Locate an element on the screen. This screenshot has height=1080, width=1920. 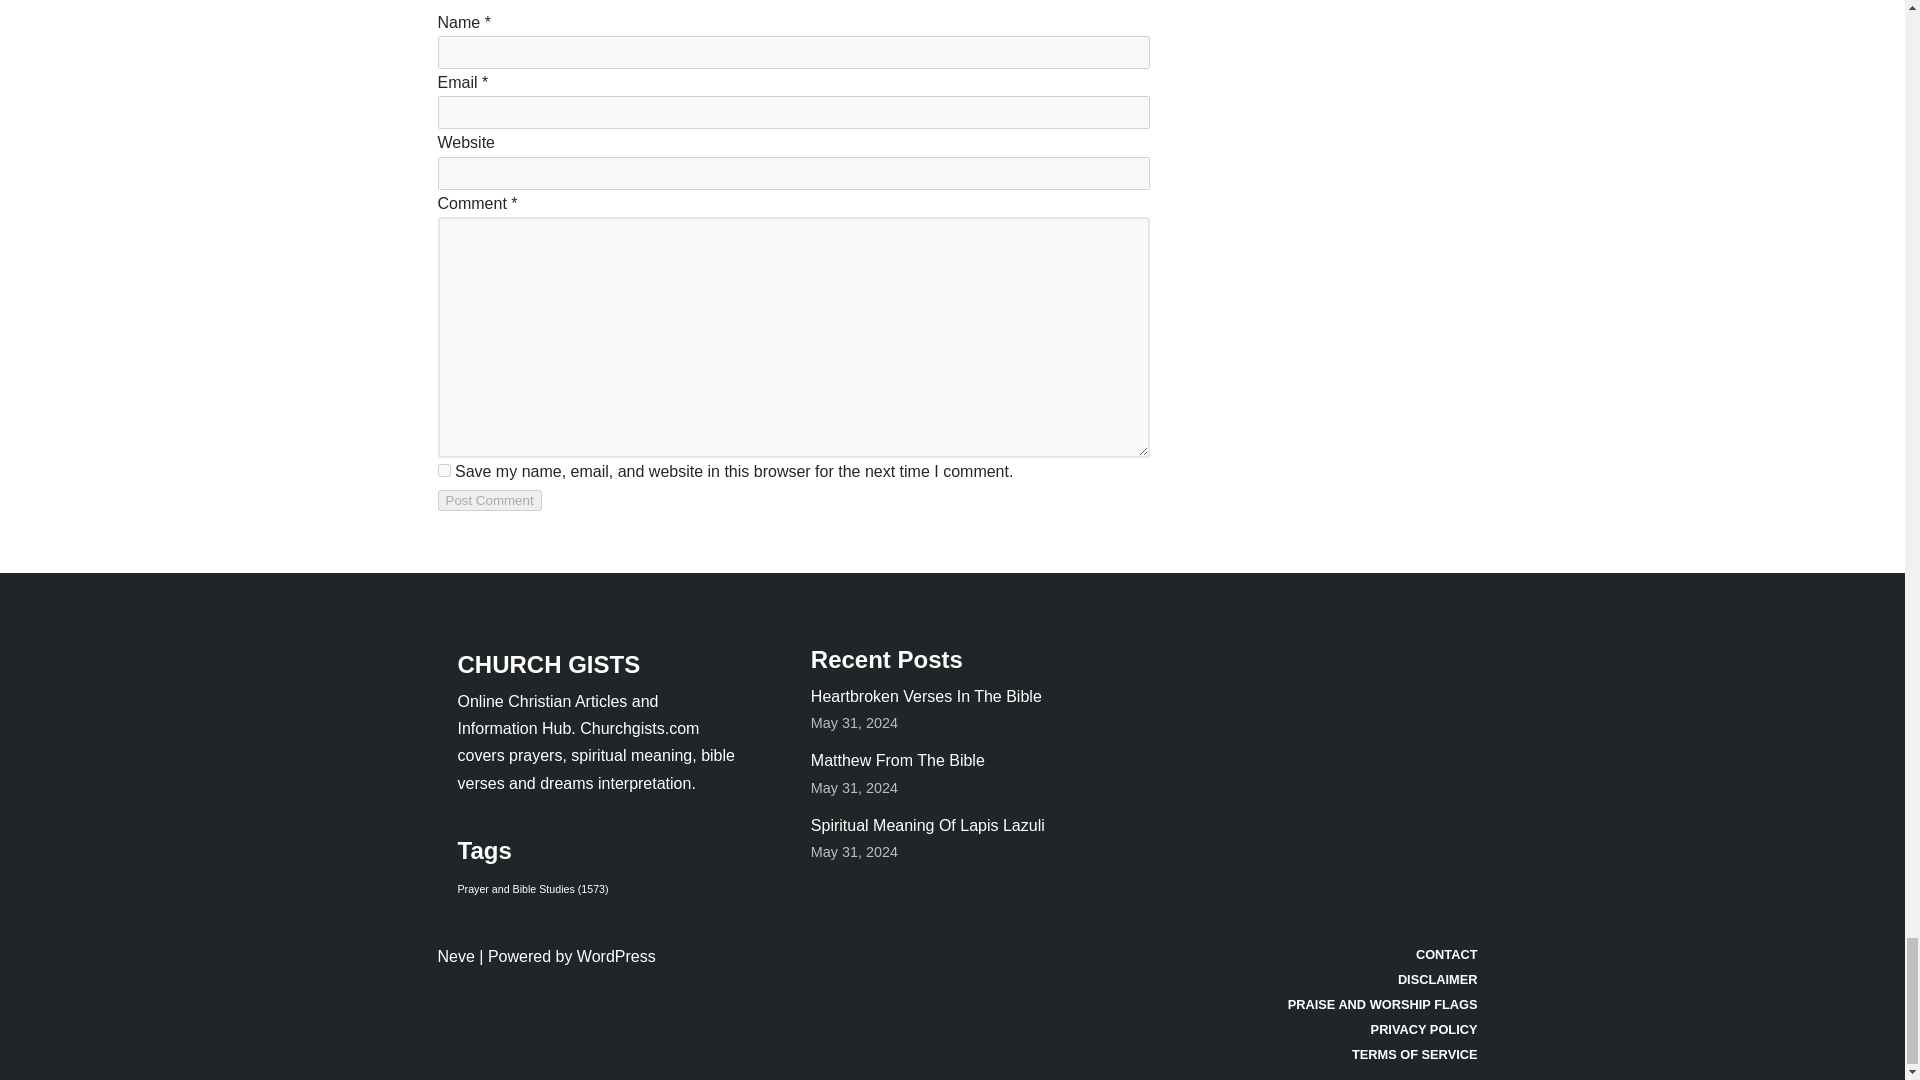
DISCLAIMER is located at coordinates (1383, 980).